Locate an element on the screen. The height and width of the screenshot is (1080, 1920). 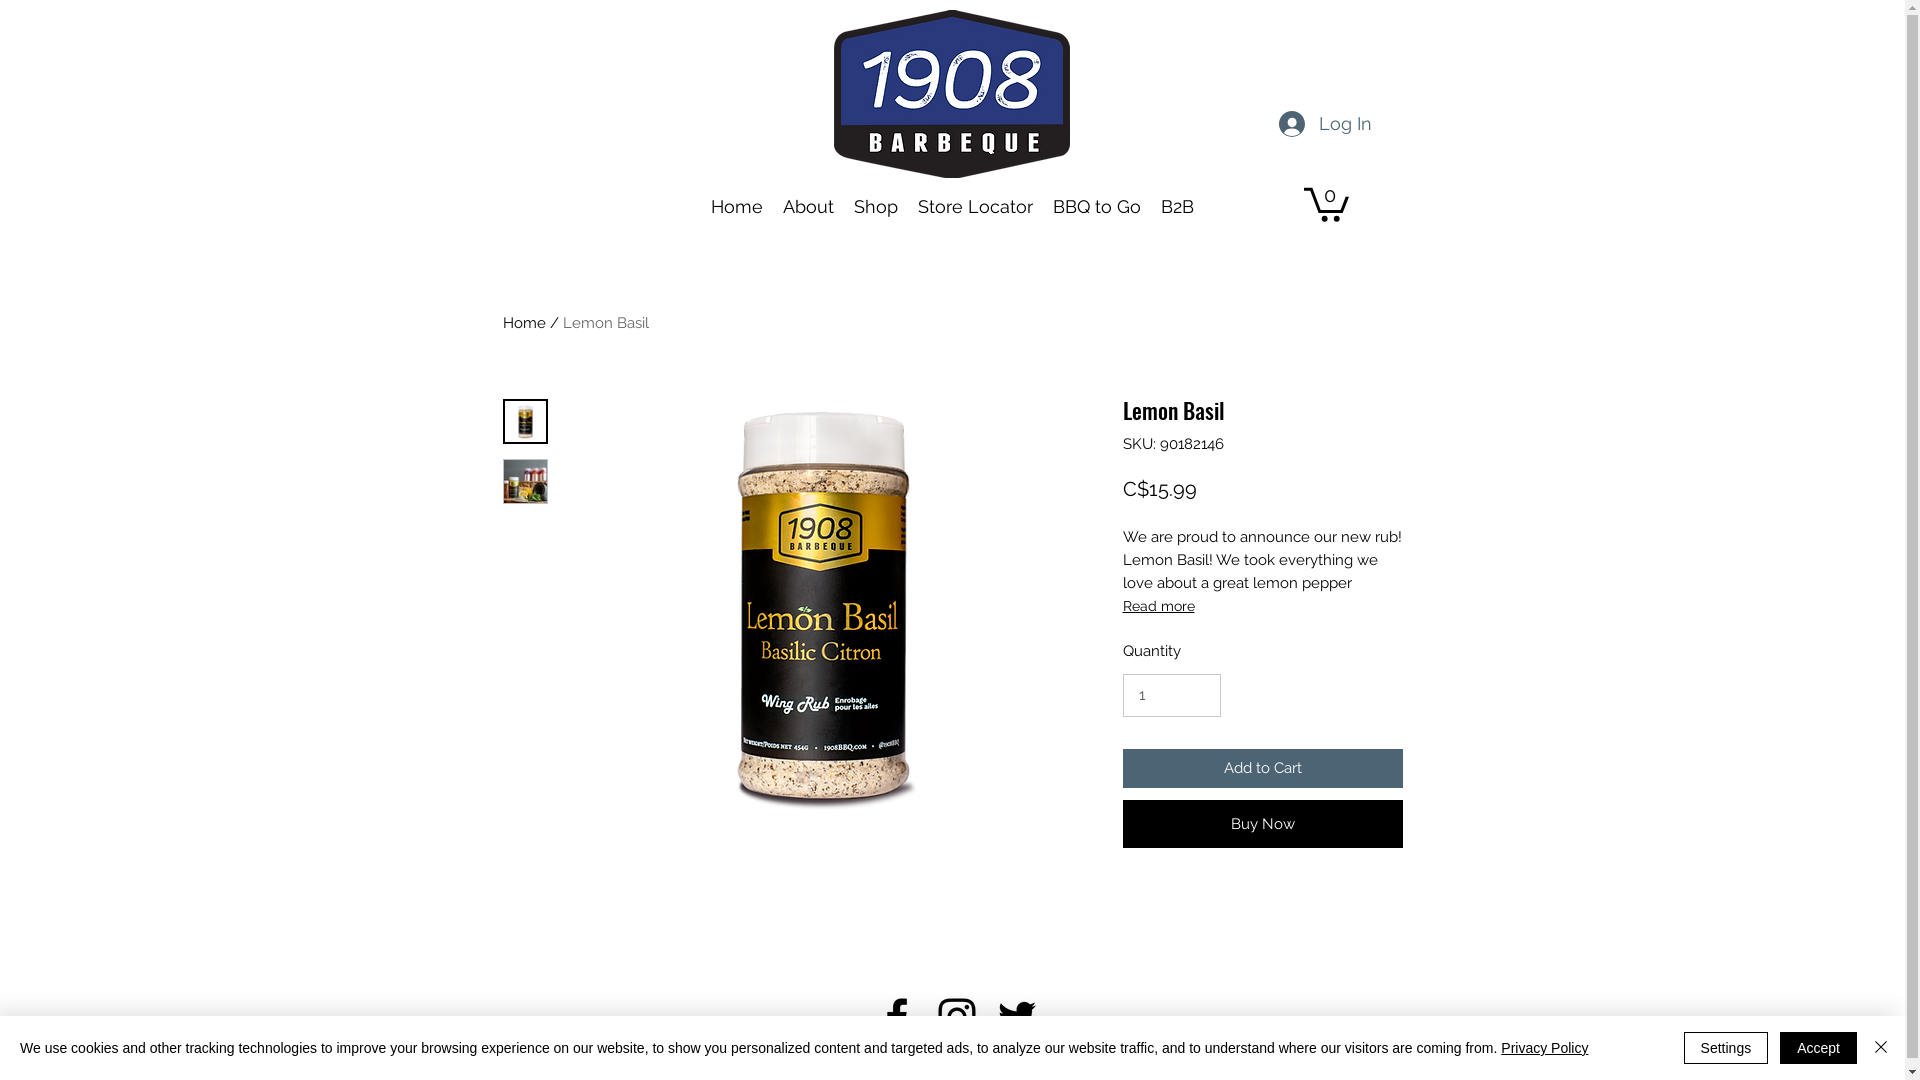
Accept is located at coordinates (1818, 1048).